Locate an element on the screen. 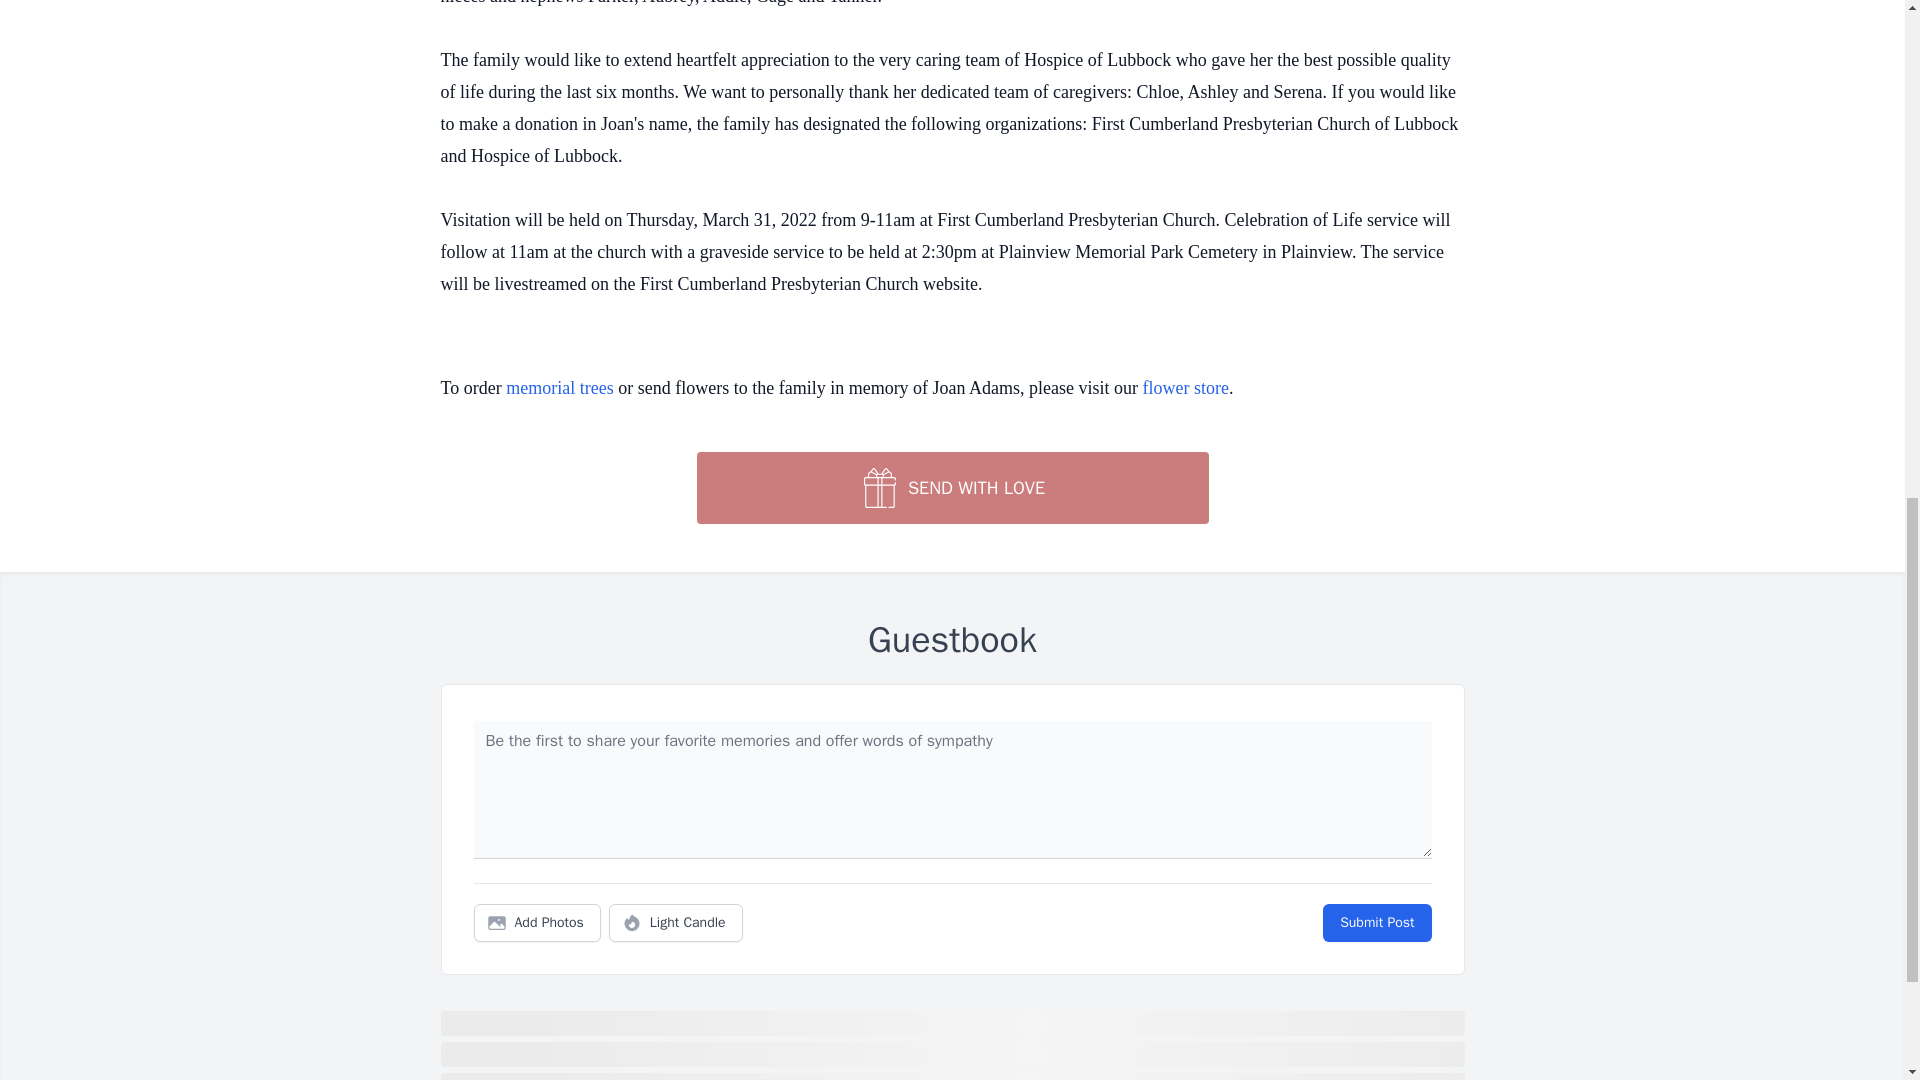  Light Candle is located at coordinates (676, 922).